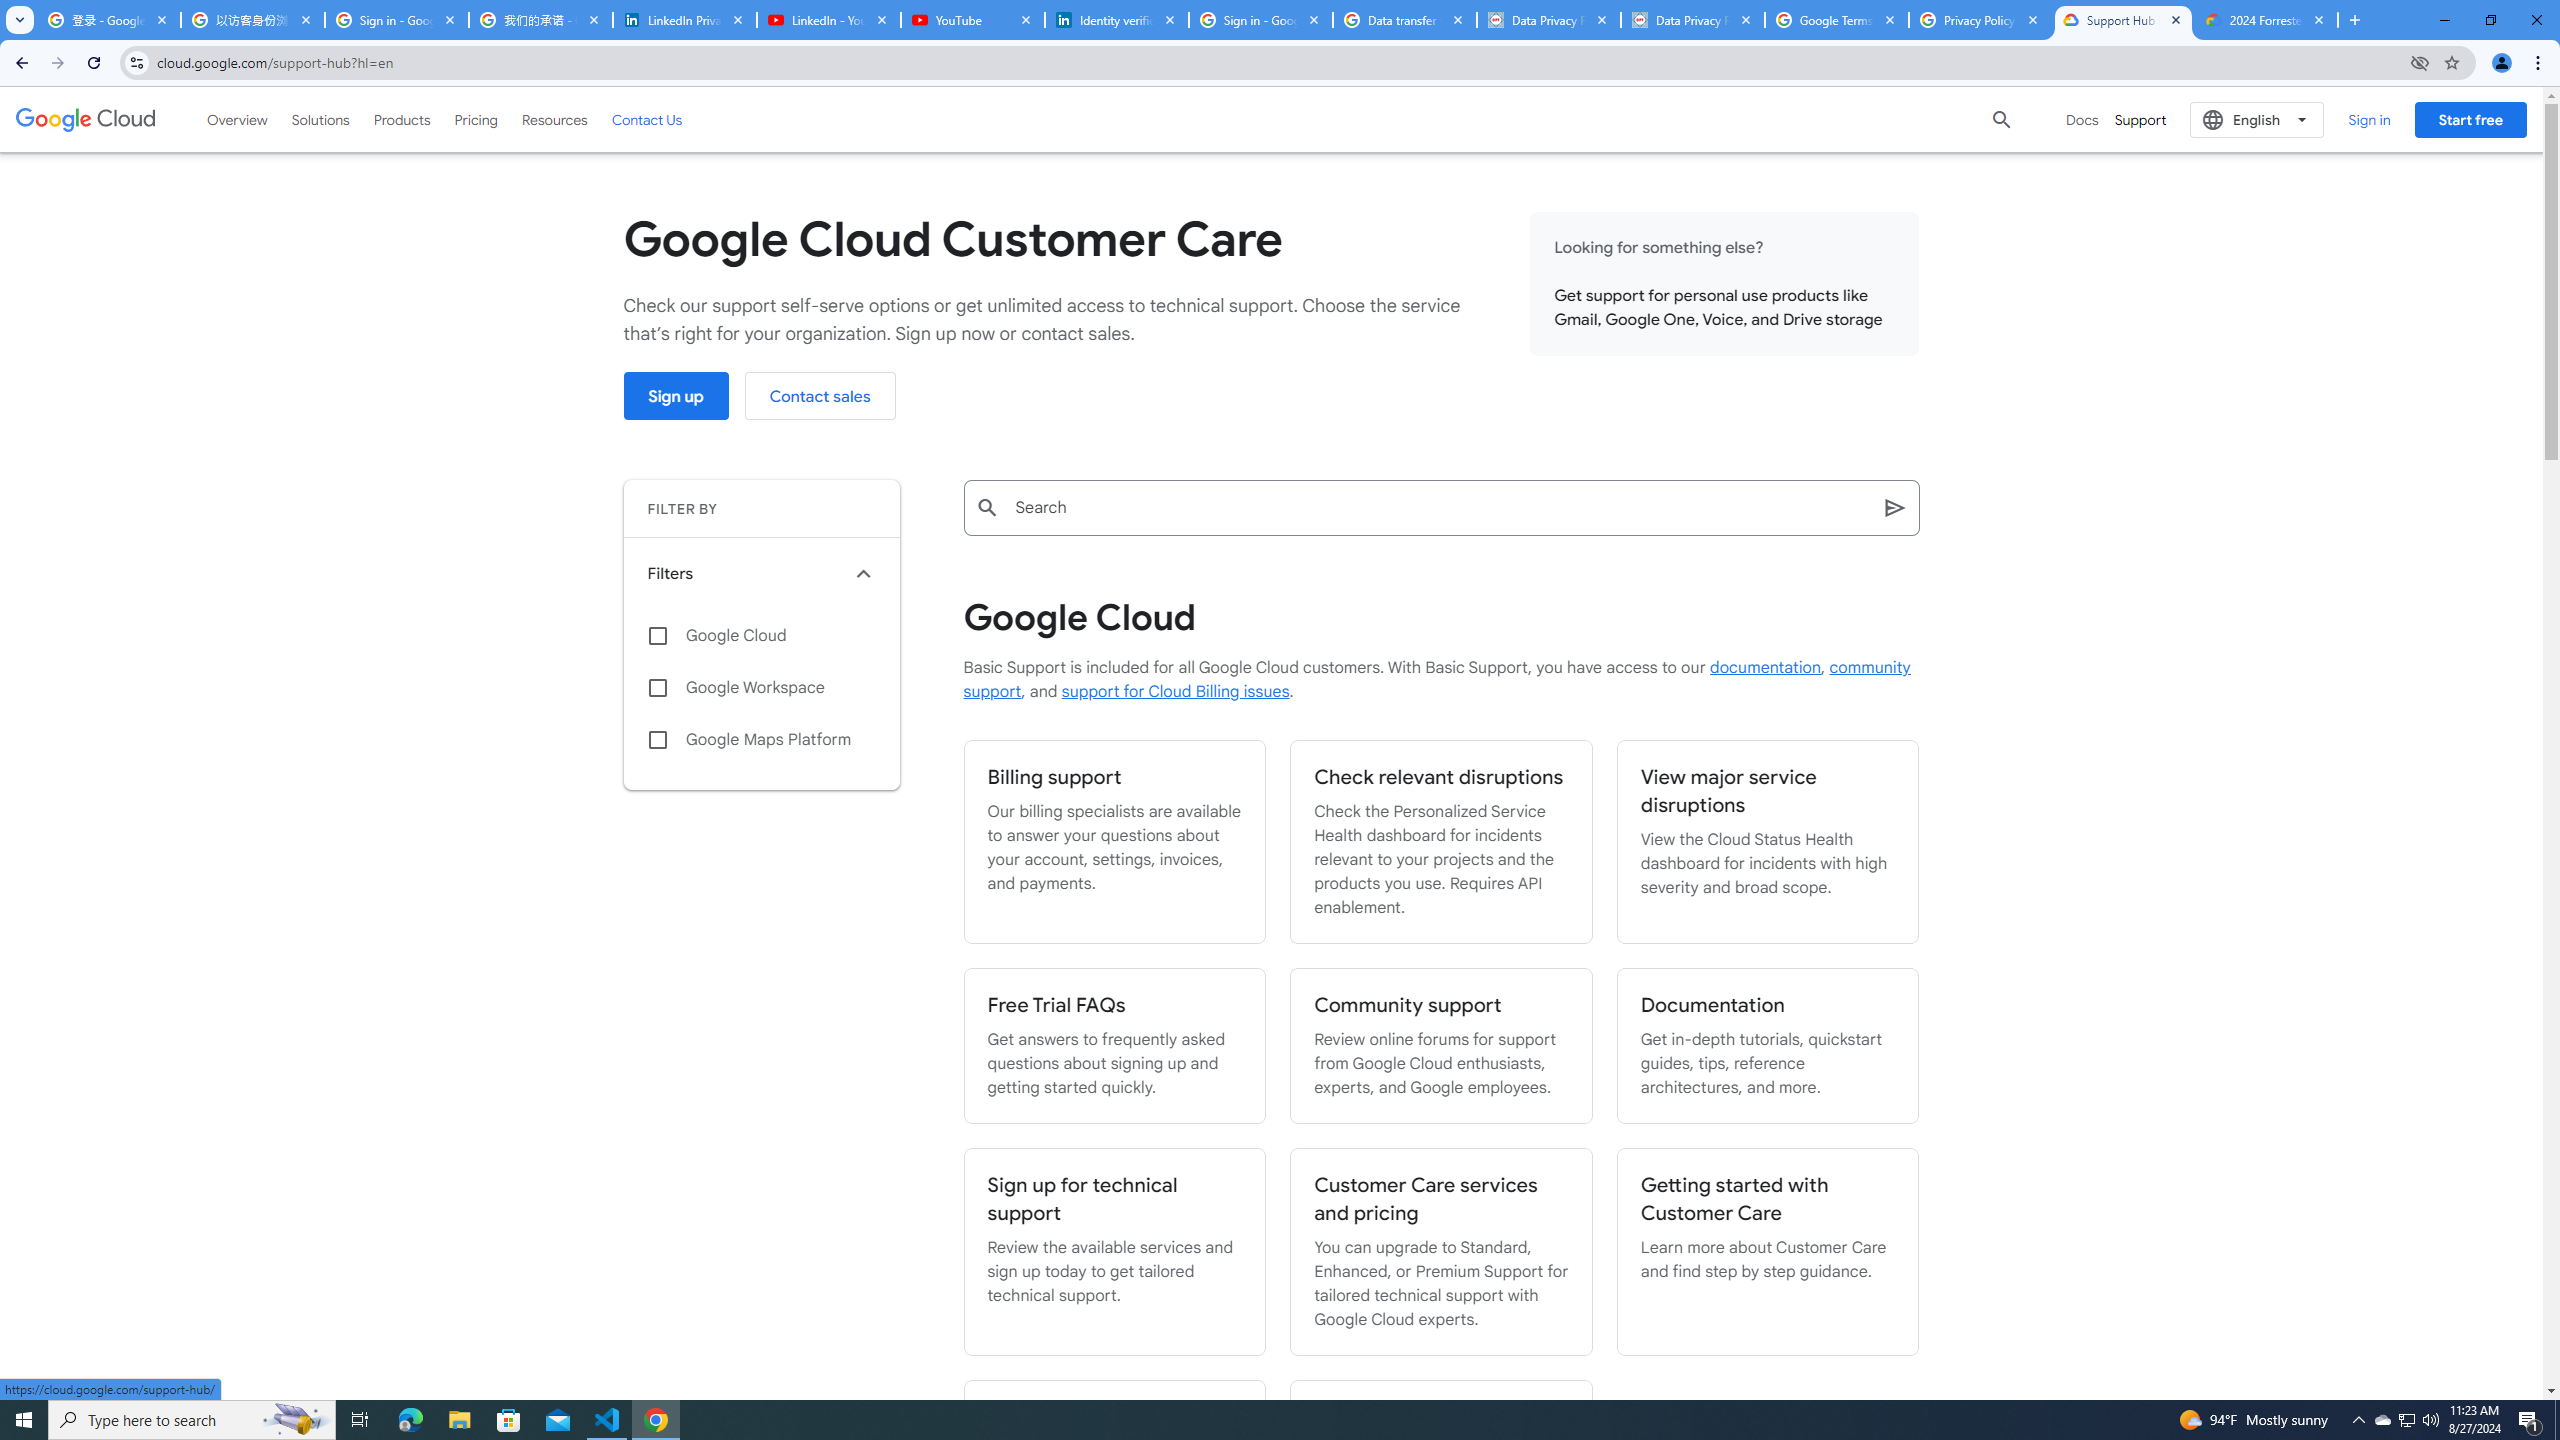  I want to click on Back, so click(19, 63).